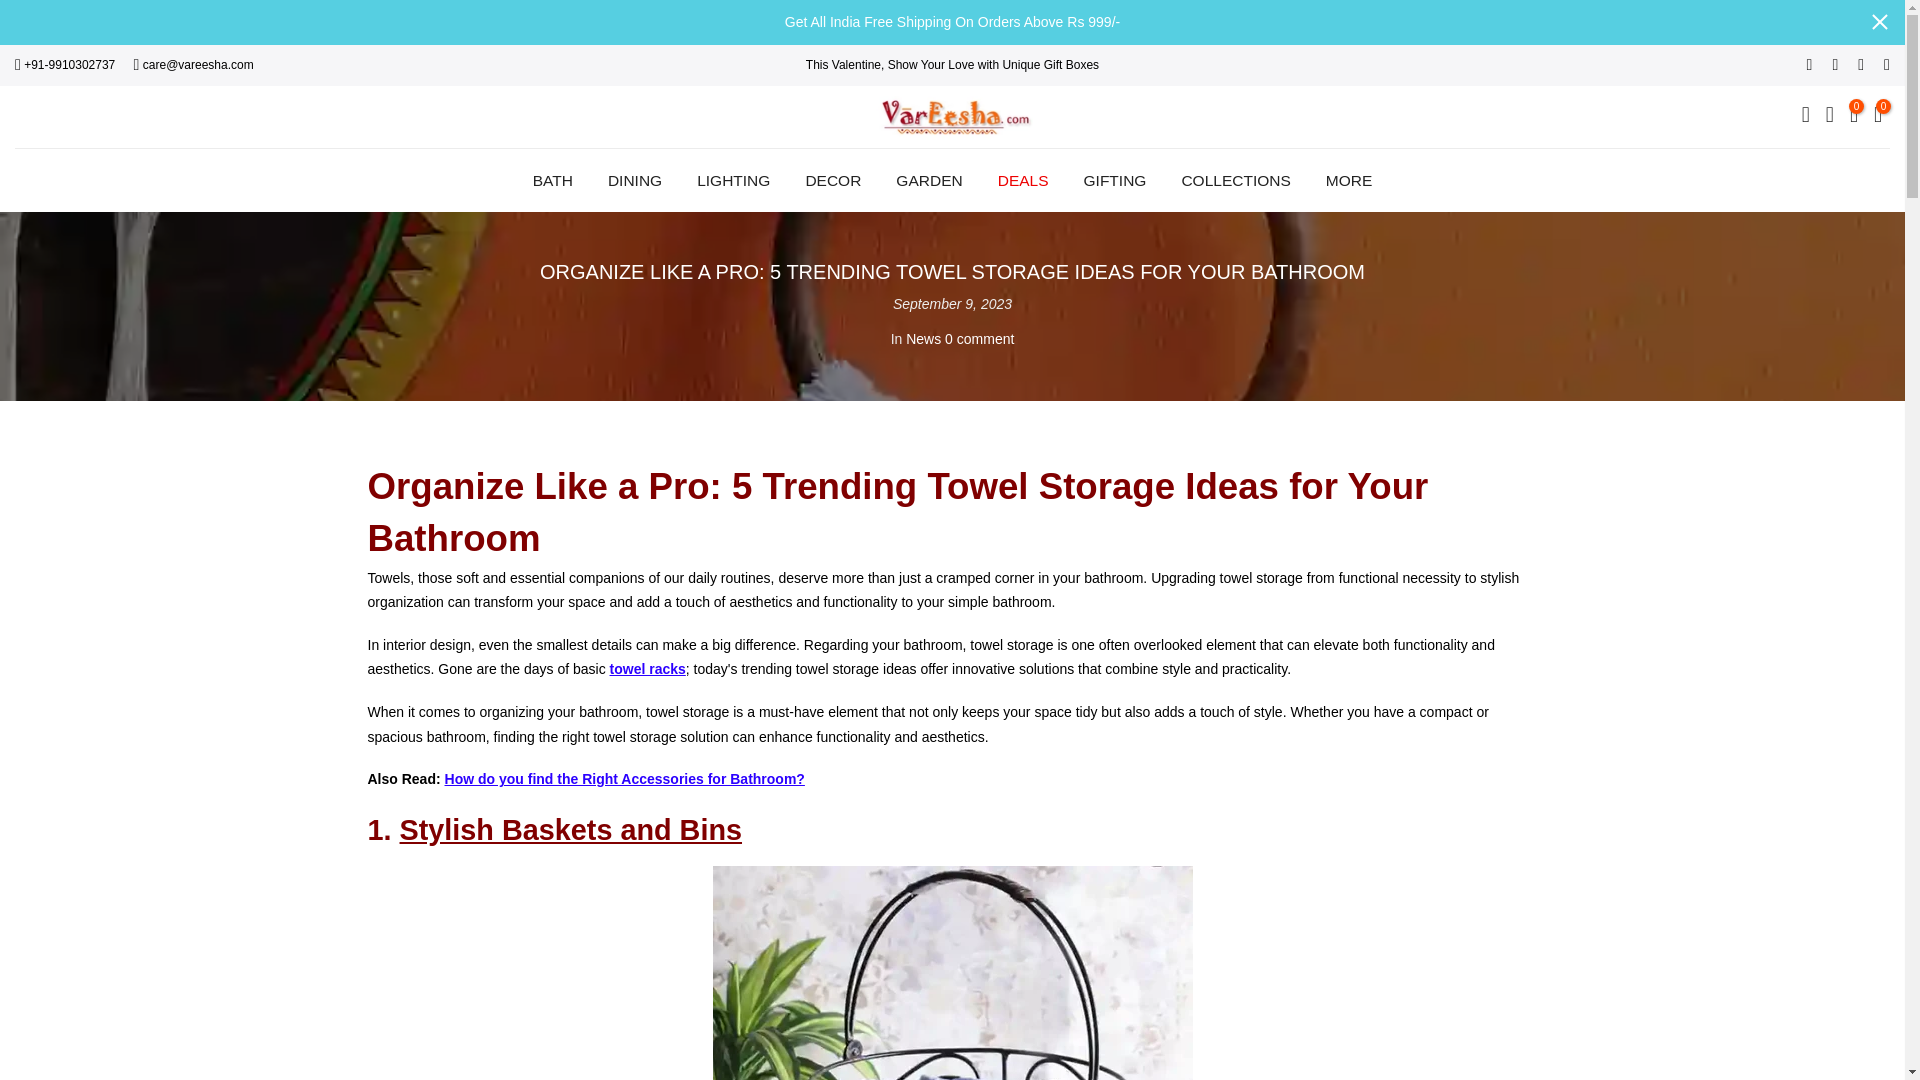  What do you see at coordinates (1235, 180) in the screenshot?
I see `COLLECTIONS` at bounding box center [1235, 180].